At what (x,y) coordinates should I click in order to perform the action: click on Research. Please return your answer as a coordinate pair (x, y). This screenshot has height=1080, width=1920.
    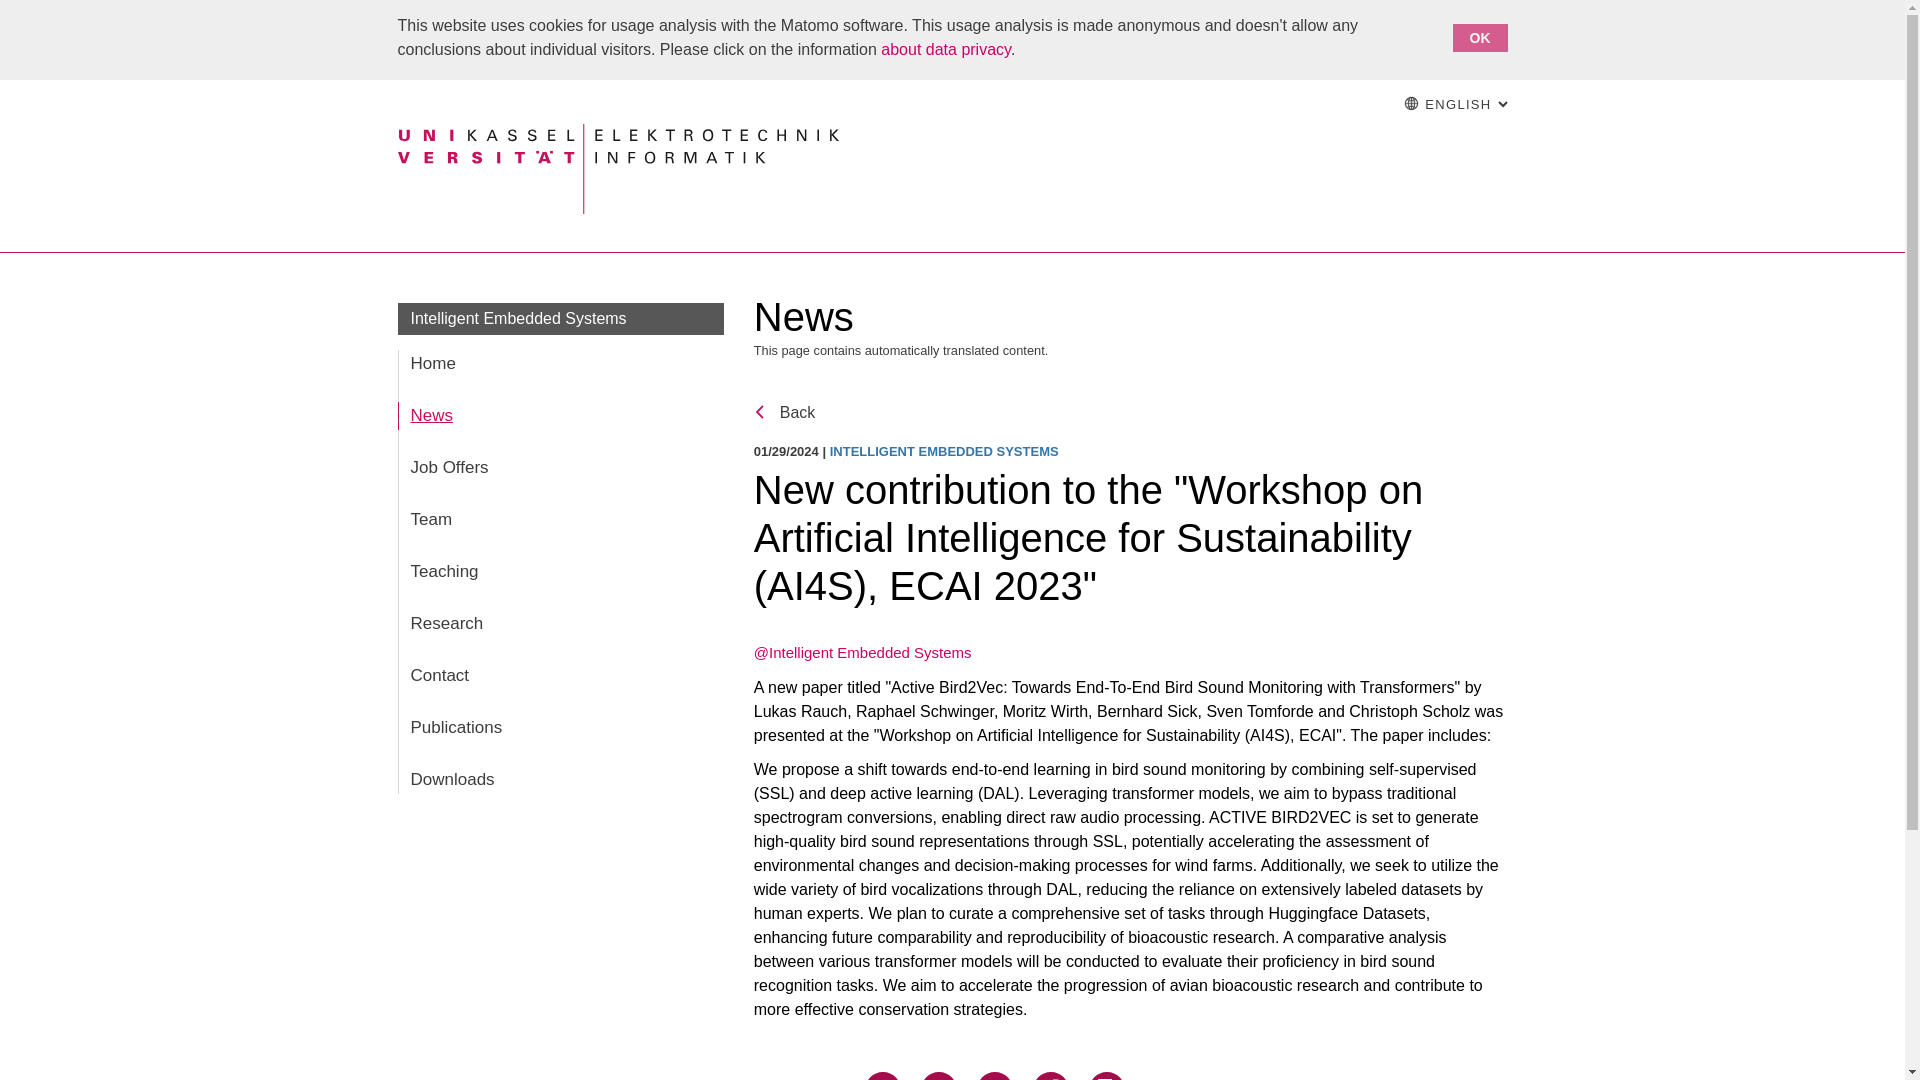
    Looking at the image, I should click on (560, 624).